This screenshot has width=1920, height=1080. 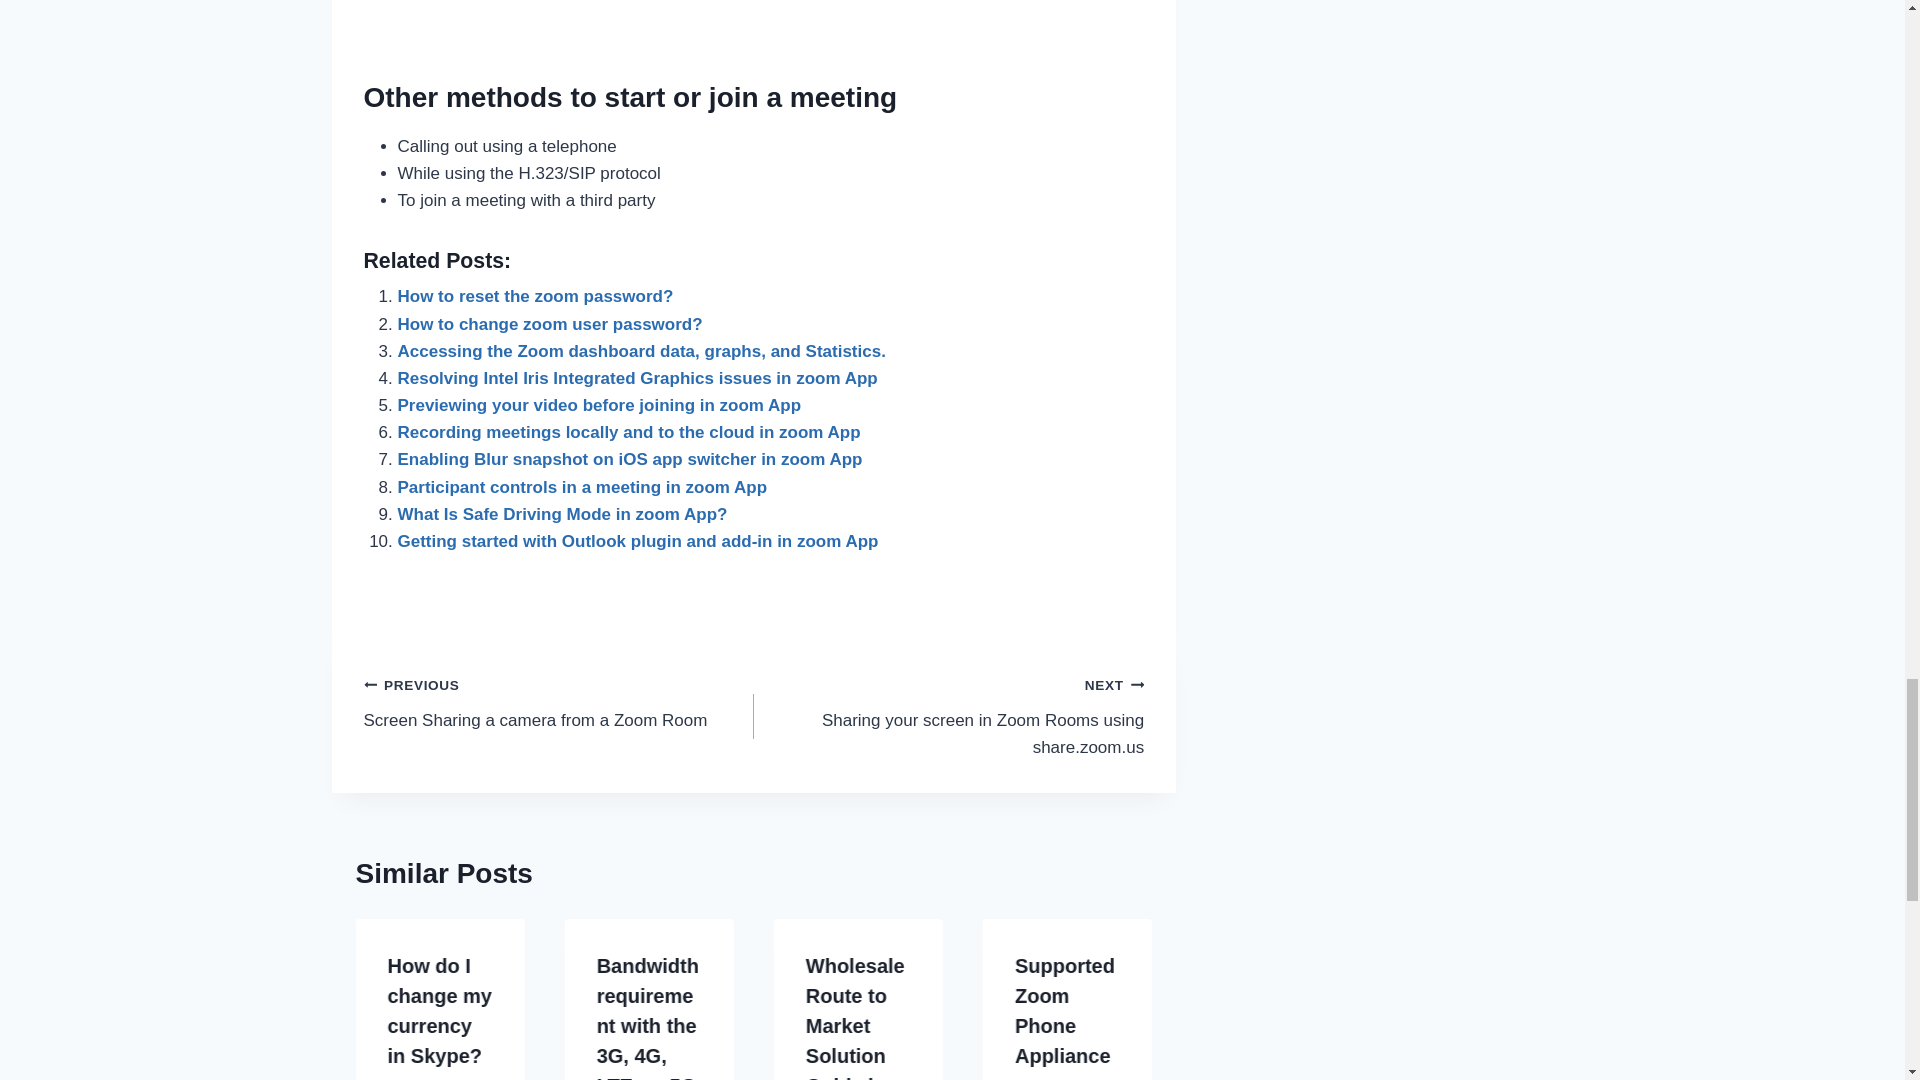 What do you see at coordinates (641, 351) in the screenshot?
I see `Accessing the Zoom dashboard data, graphs, and Statistics.` at bounding box center [641, 351].